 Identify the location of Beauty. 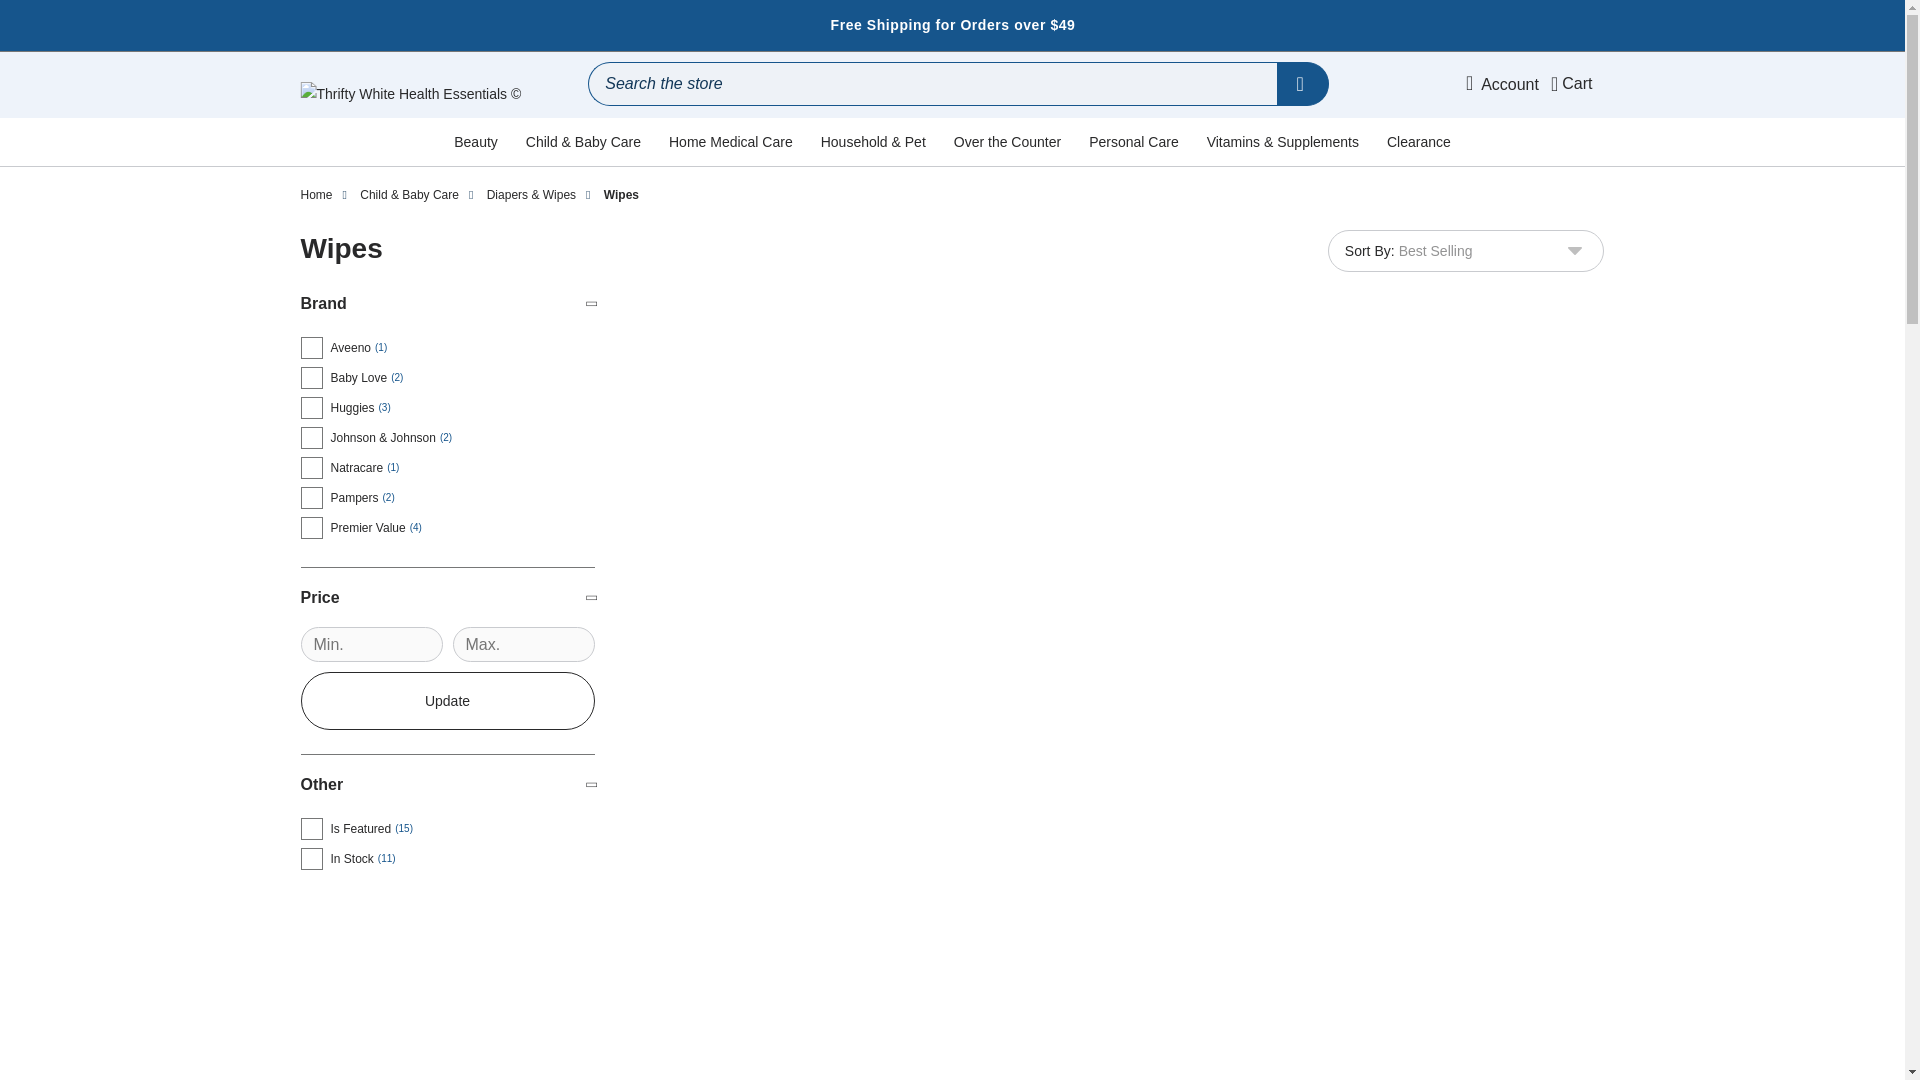
(476, 142).